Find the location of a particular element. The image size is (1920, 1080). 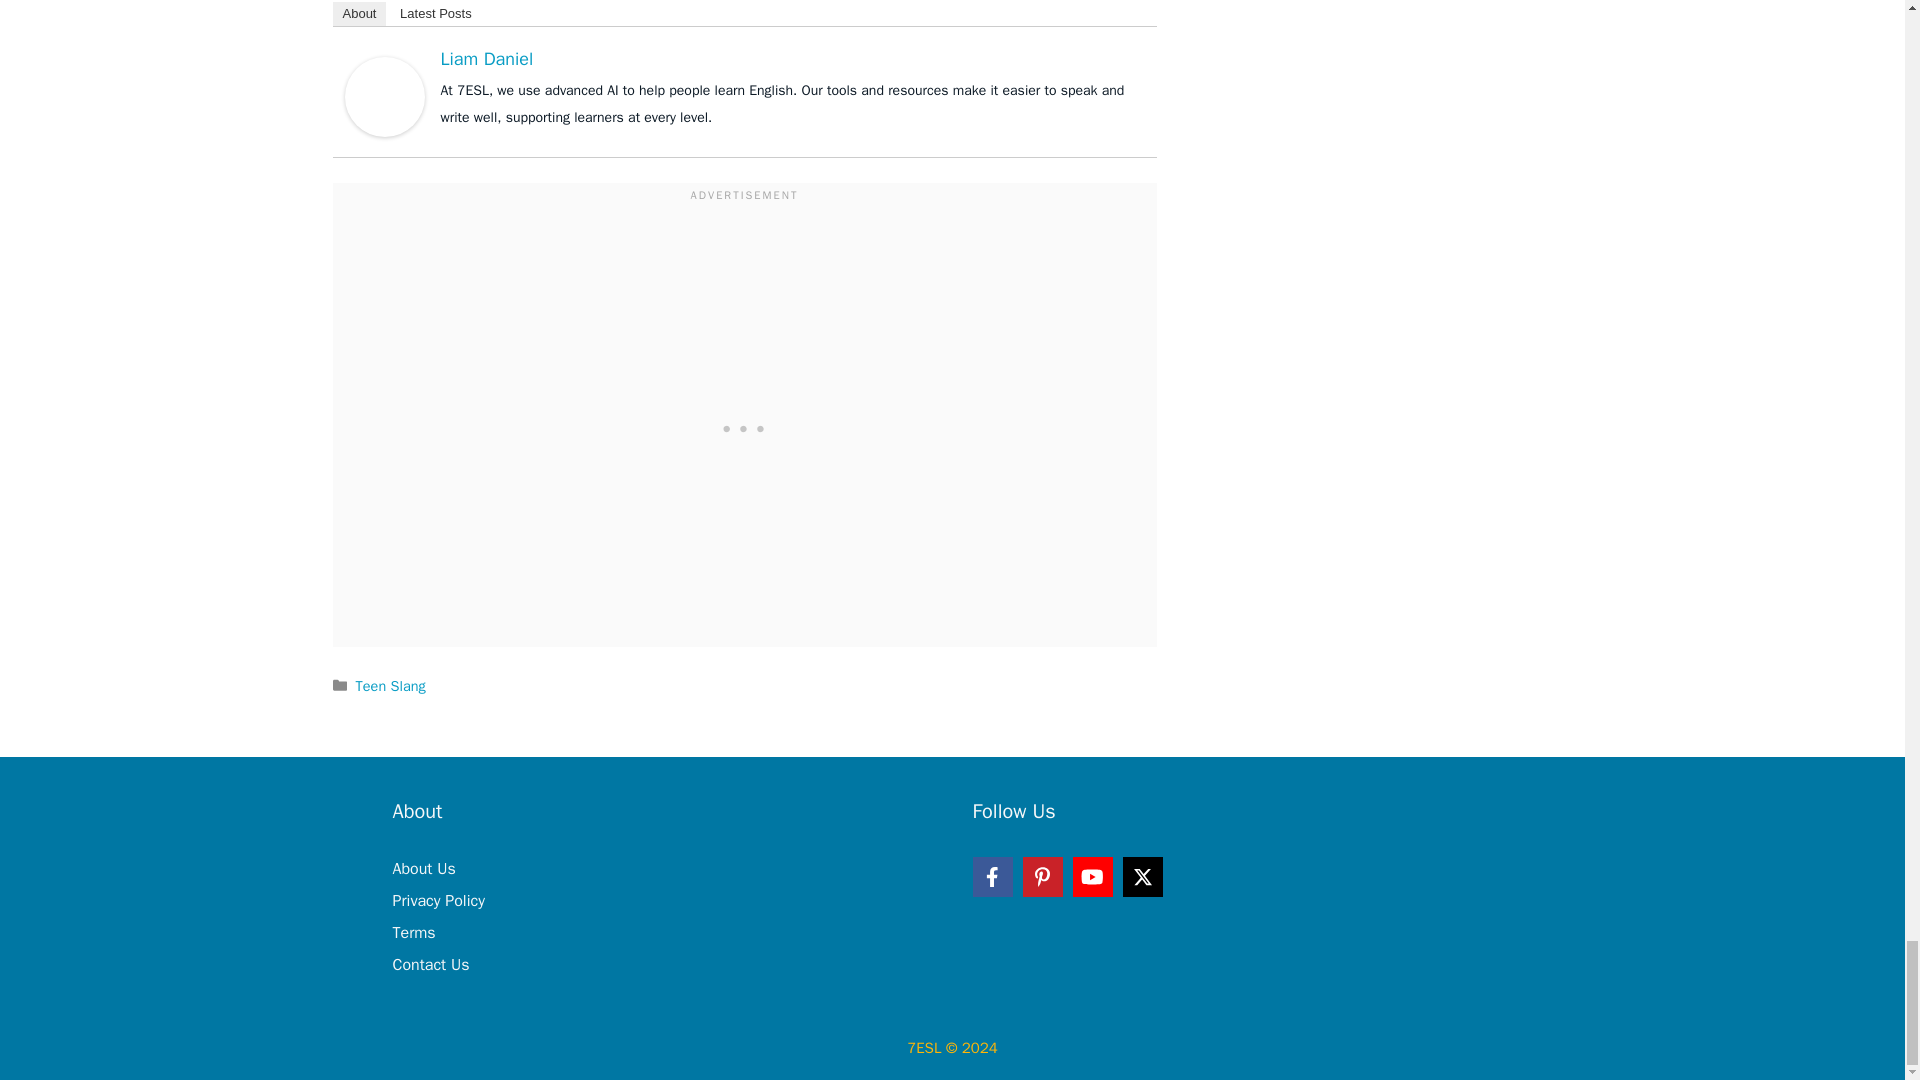

Latest Posts is located at coordinates (435, 14).